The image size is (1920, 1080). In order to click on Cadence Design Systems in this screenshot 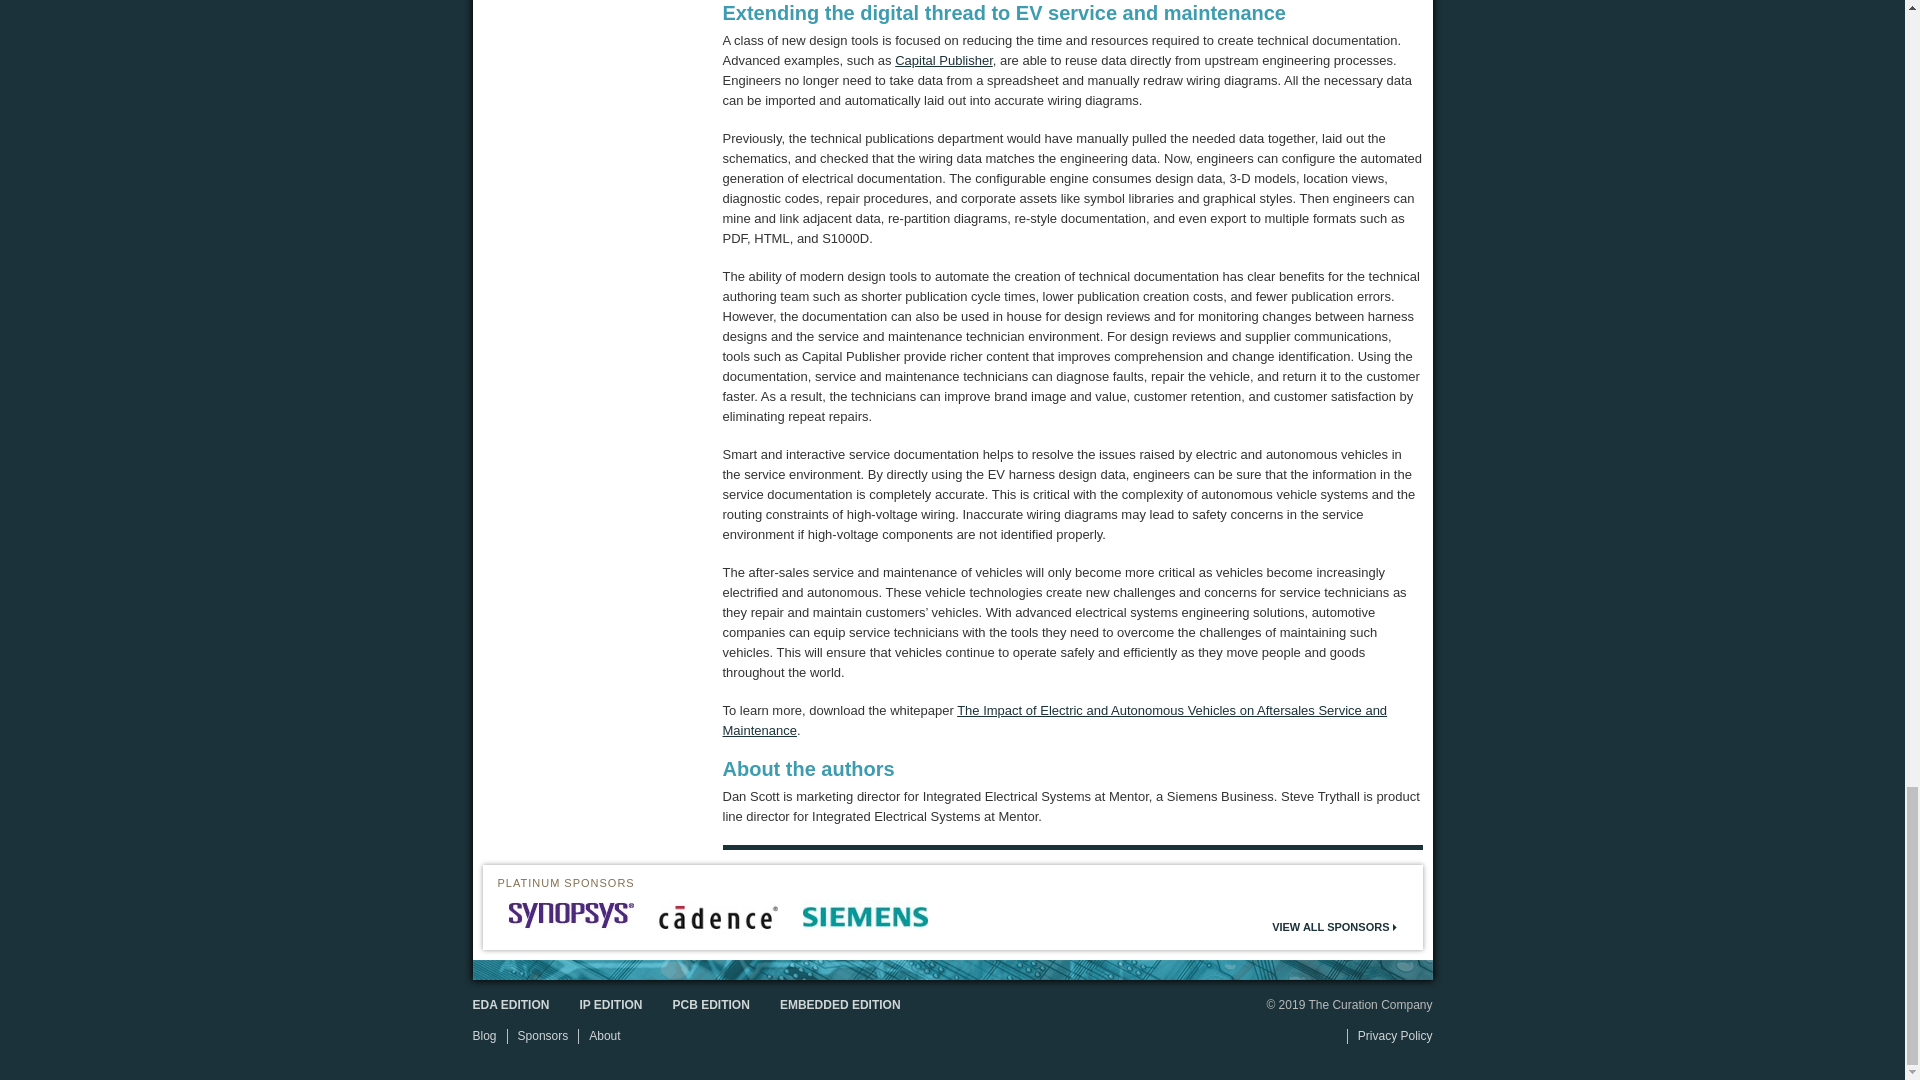, I will do `click(718, 916)`.